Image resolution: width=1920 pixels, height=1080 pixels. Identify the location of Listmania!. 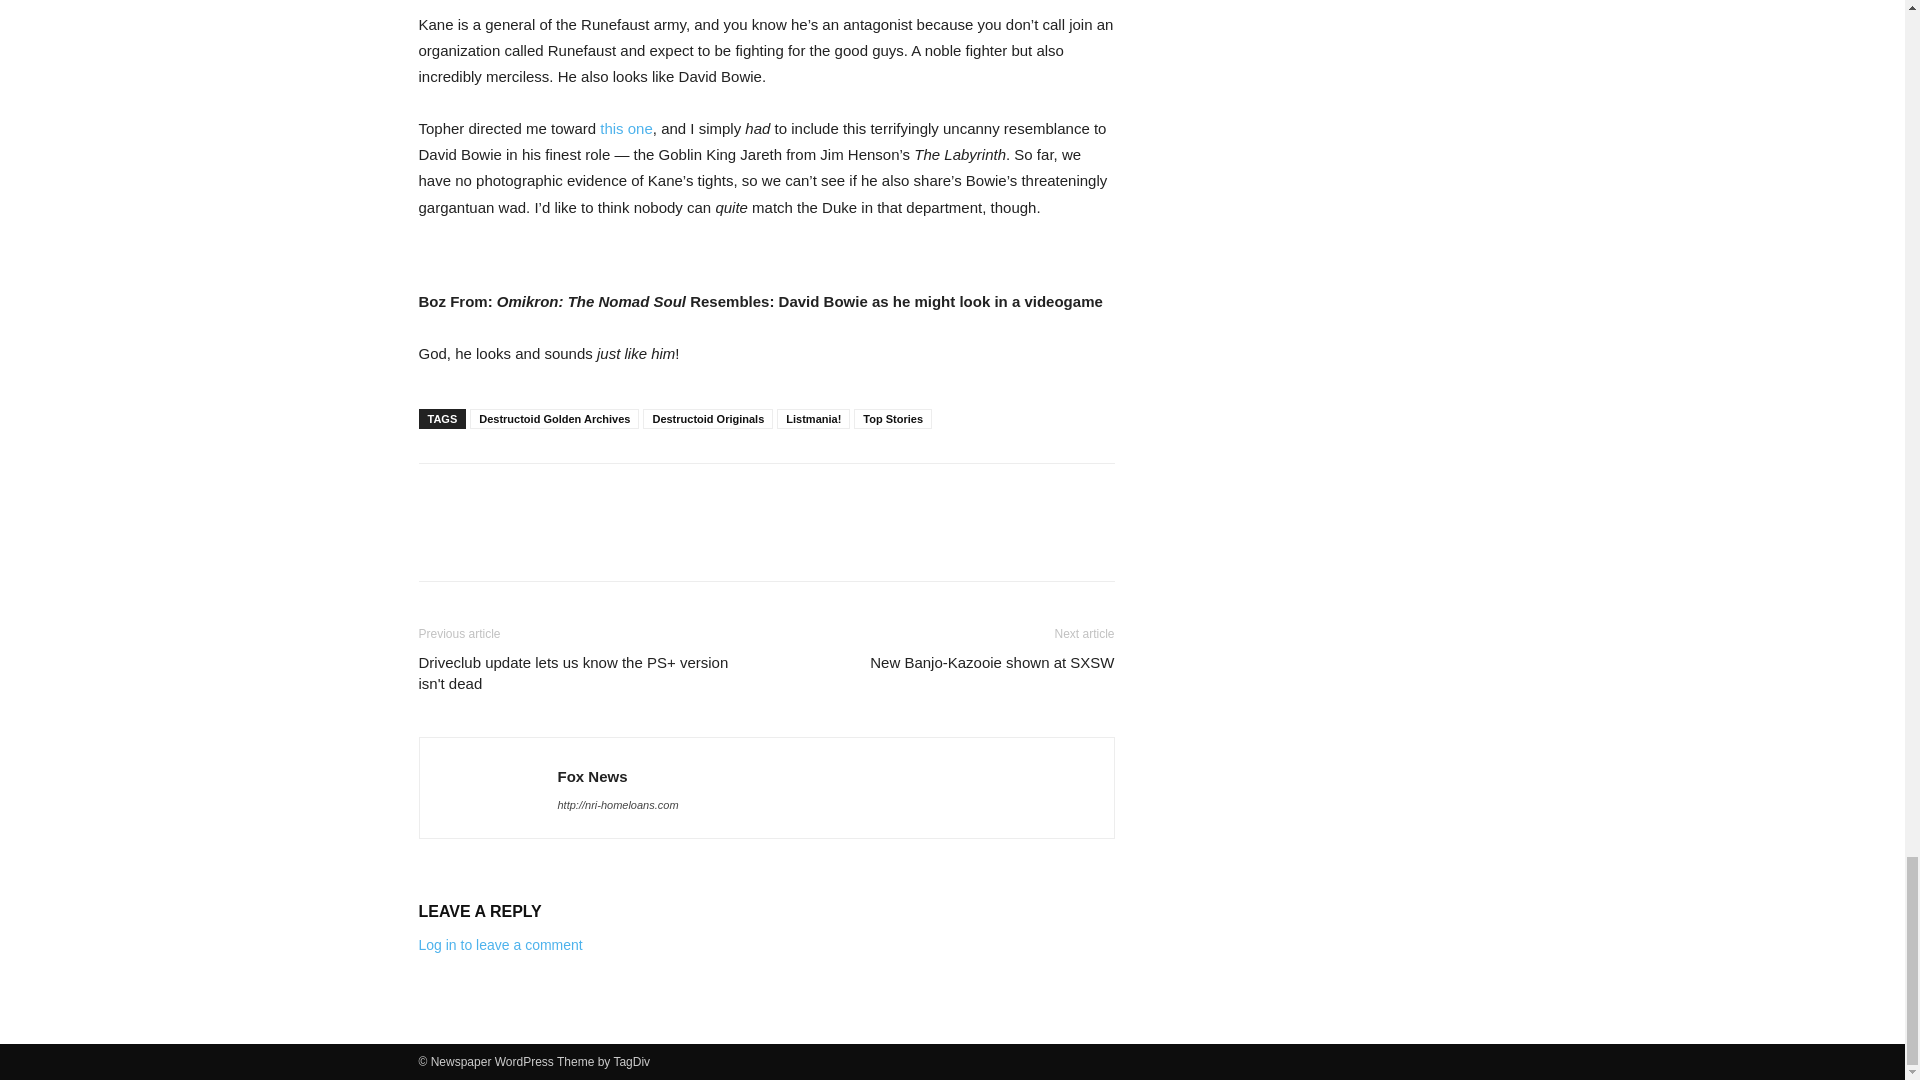
(814, 418).